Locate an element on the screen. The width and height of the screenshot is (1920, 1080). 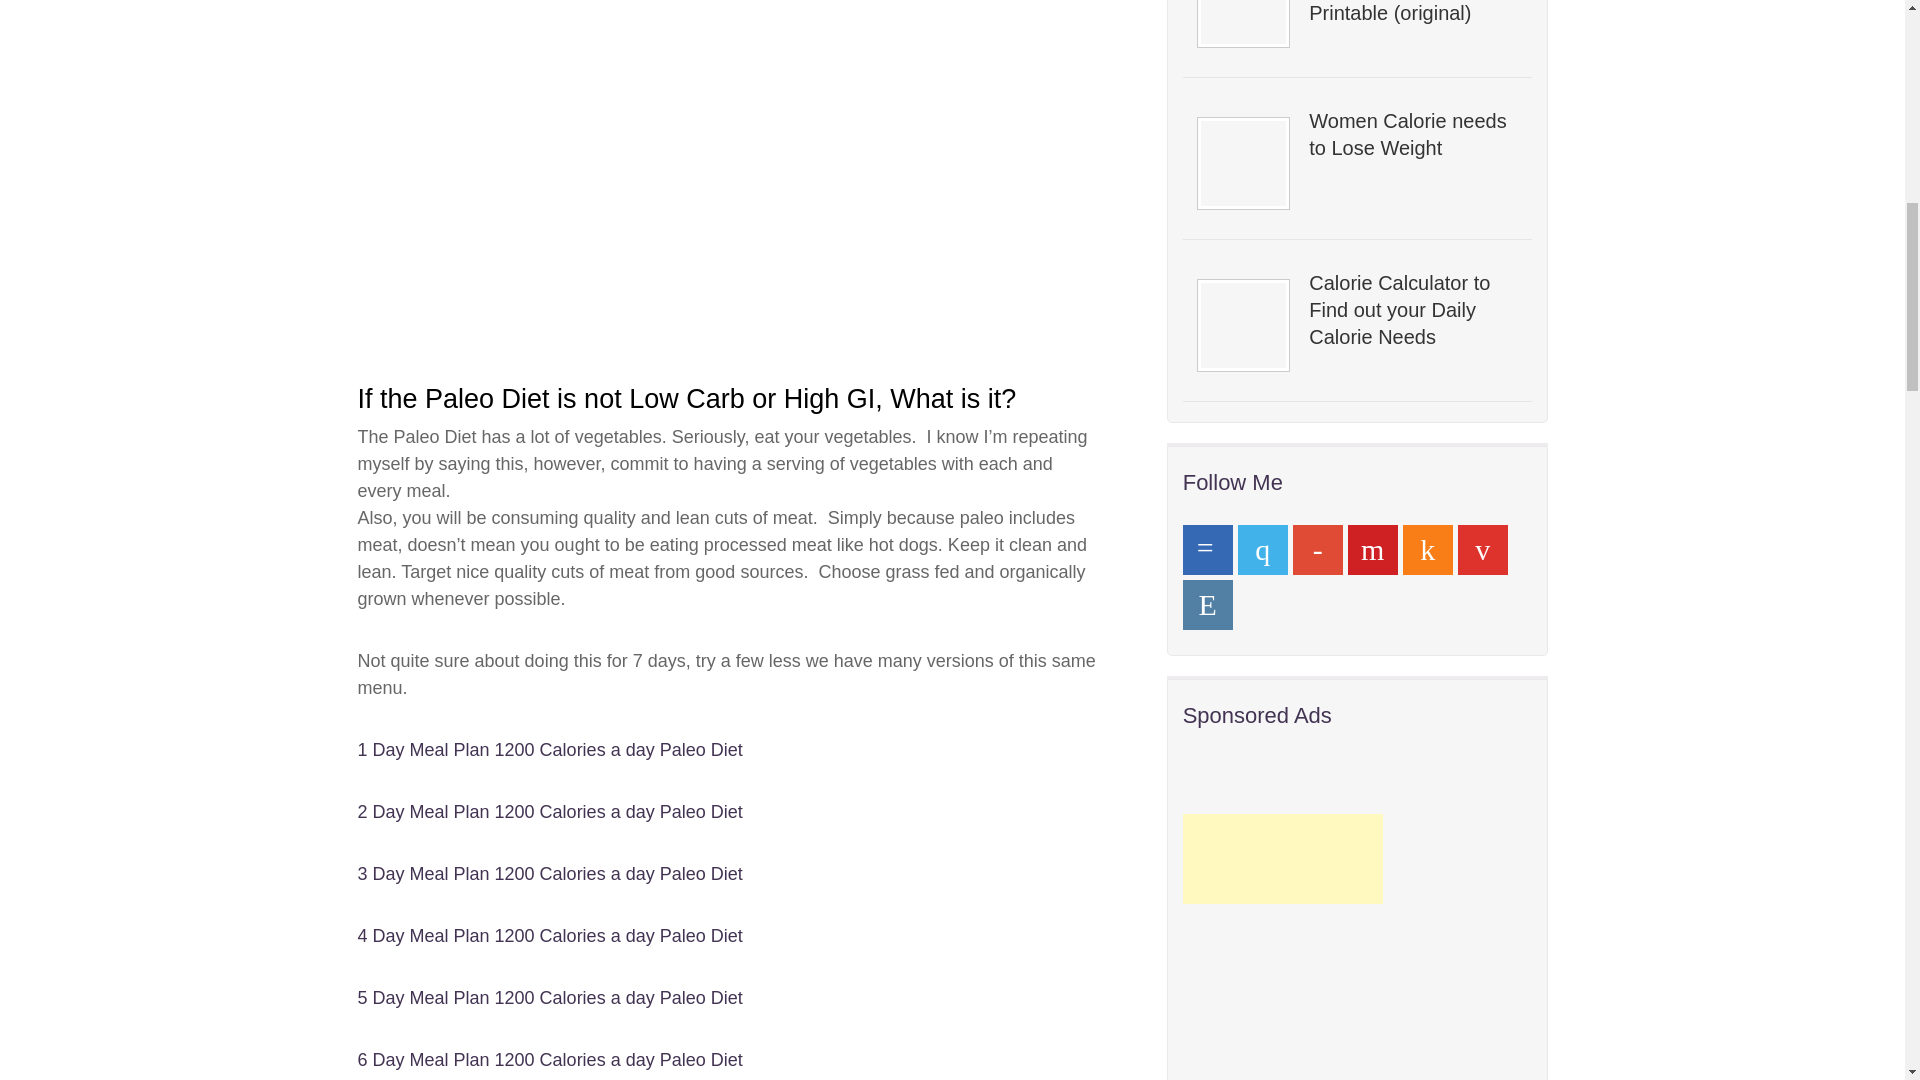
Women Calorie needs to Lose Weight is located at coordinates (1412, 135).